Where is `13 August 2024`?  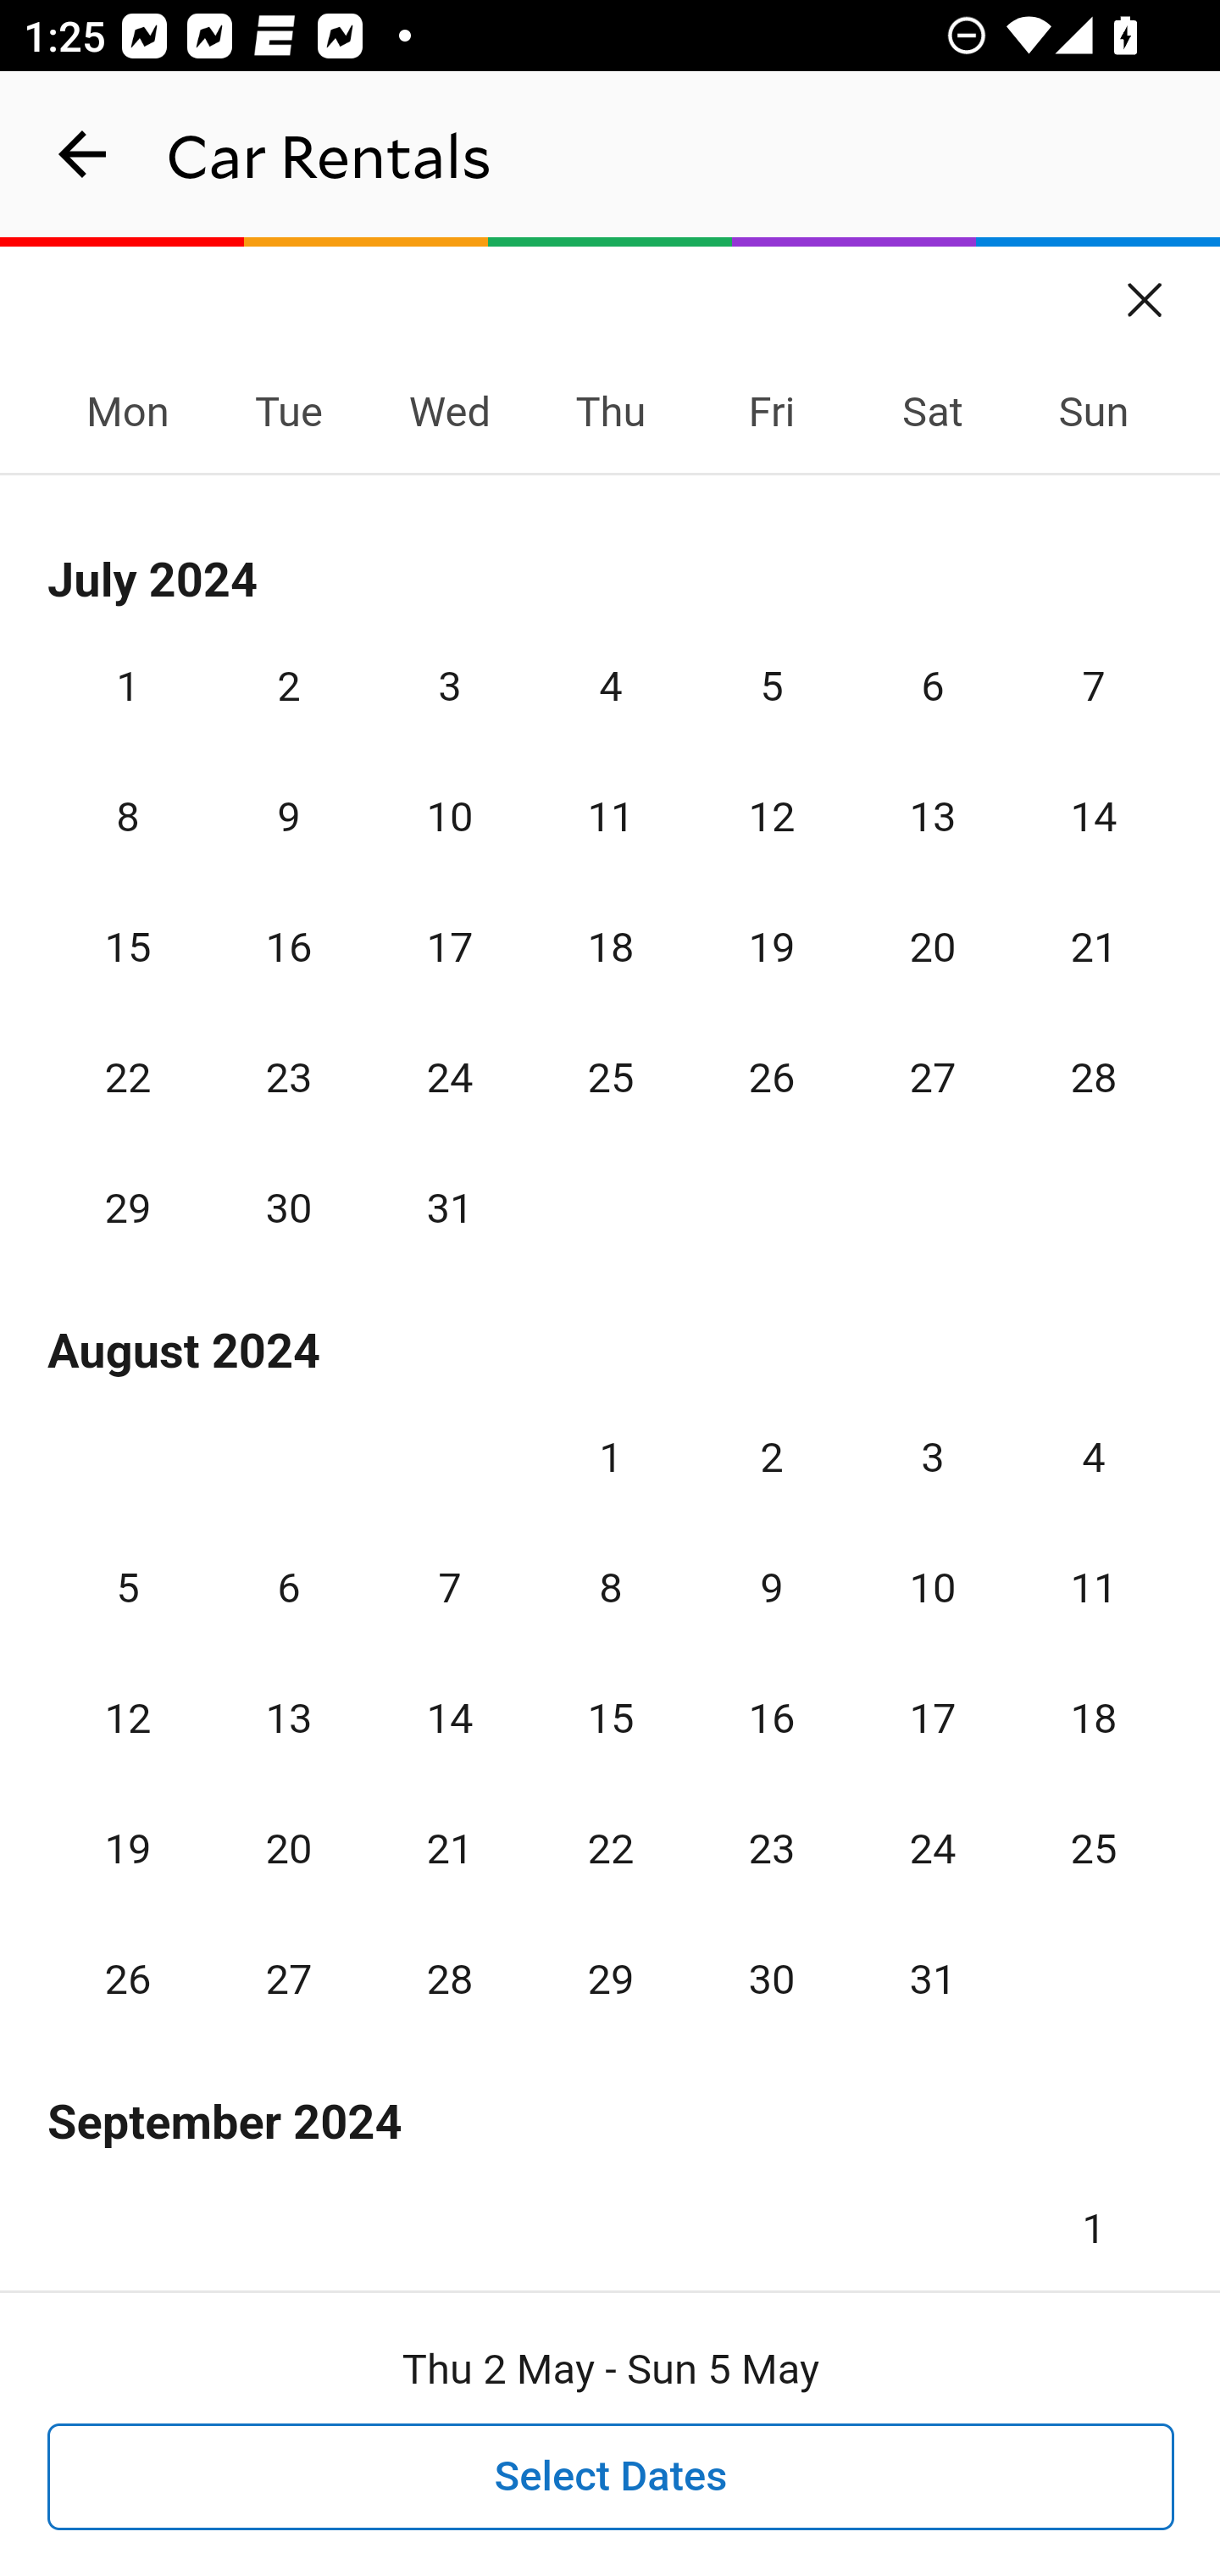 13 August 2024 is located at coordinates (288, 1718).